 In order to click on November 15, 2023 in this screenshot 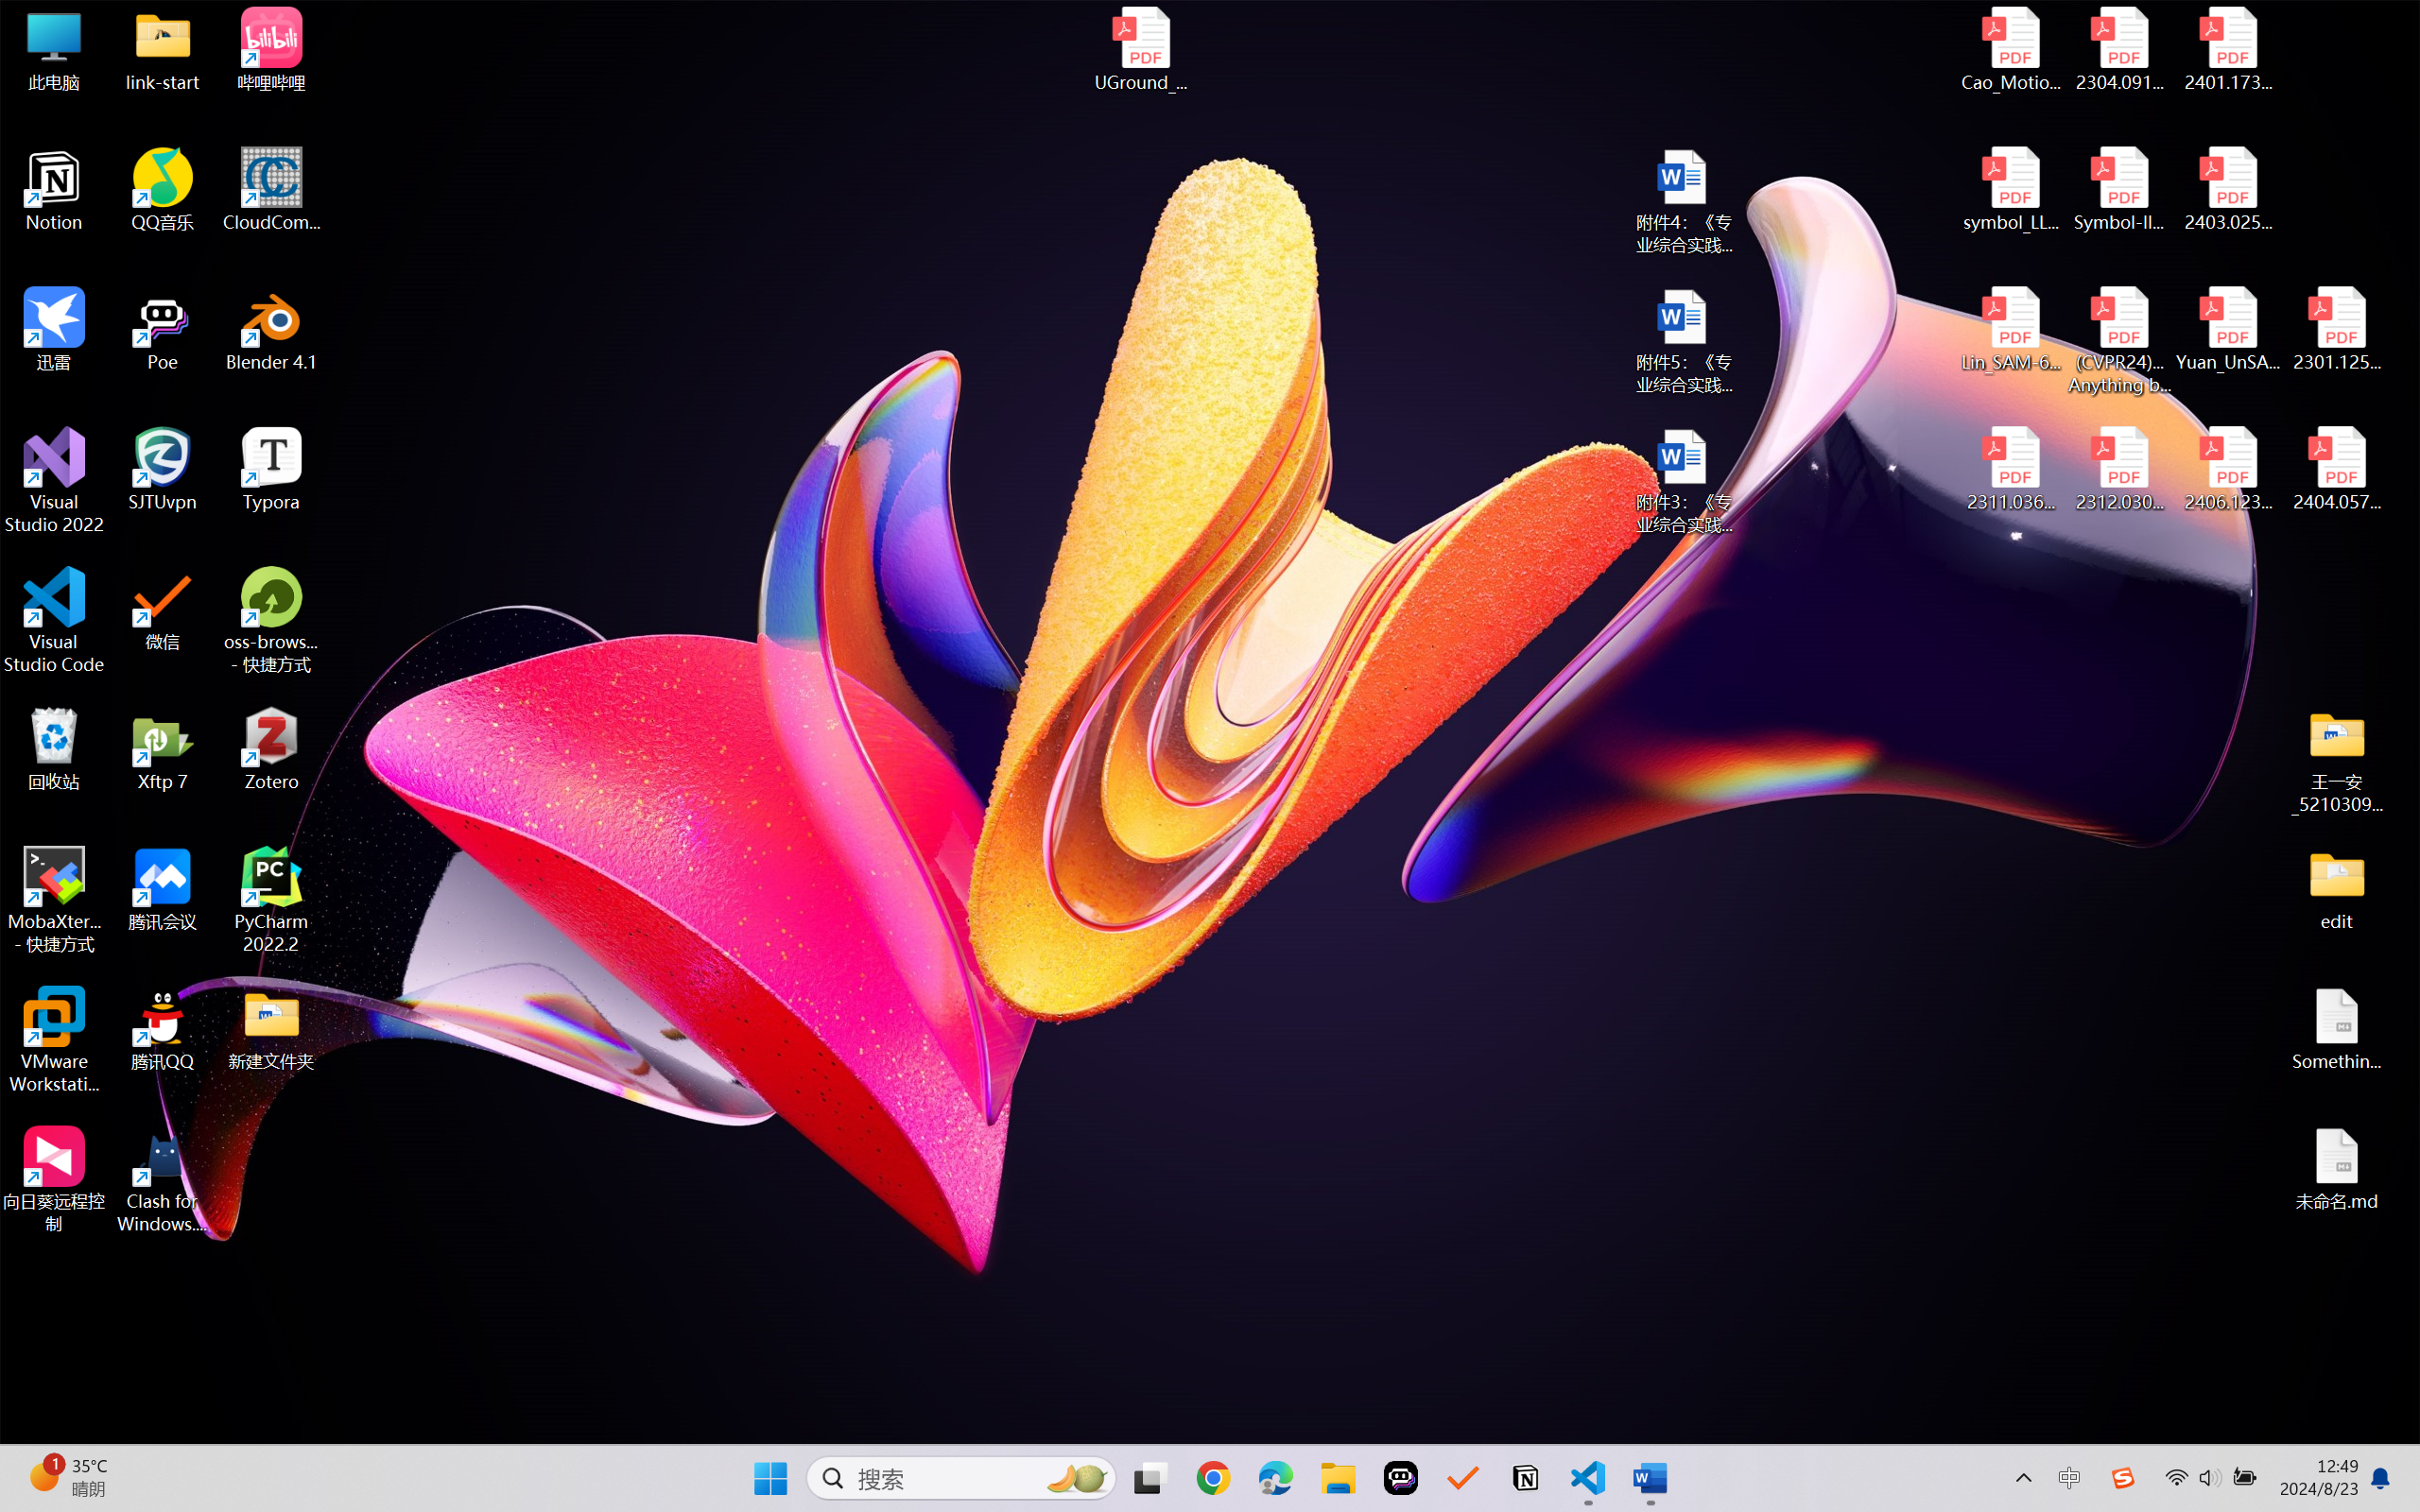, I will do `click(932, 820)`.